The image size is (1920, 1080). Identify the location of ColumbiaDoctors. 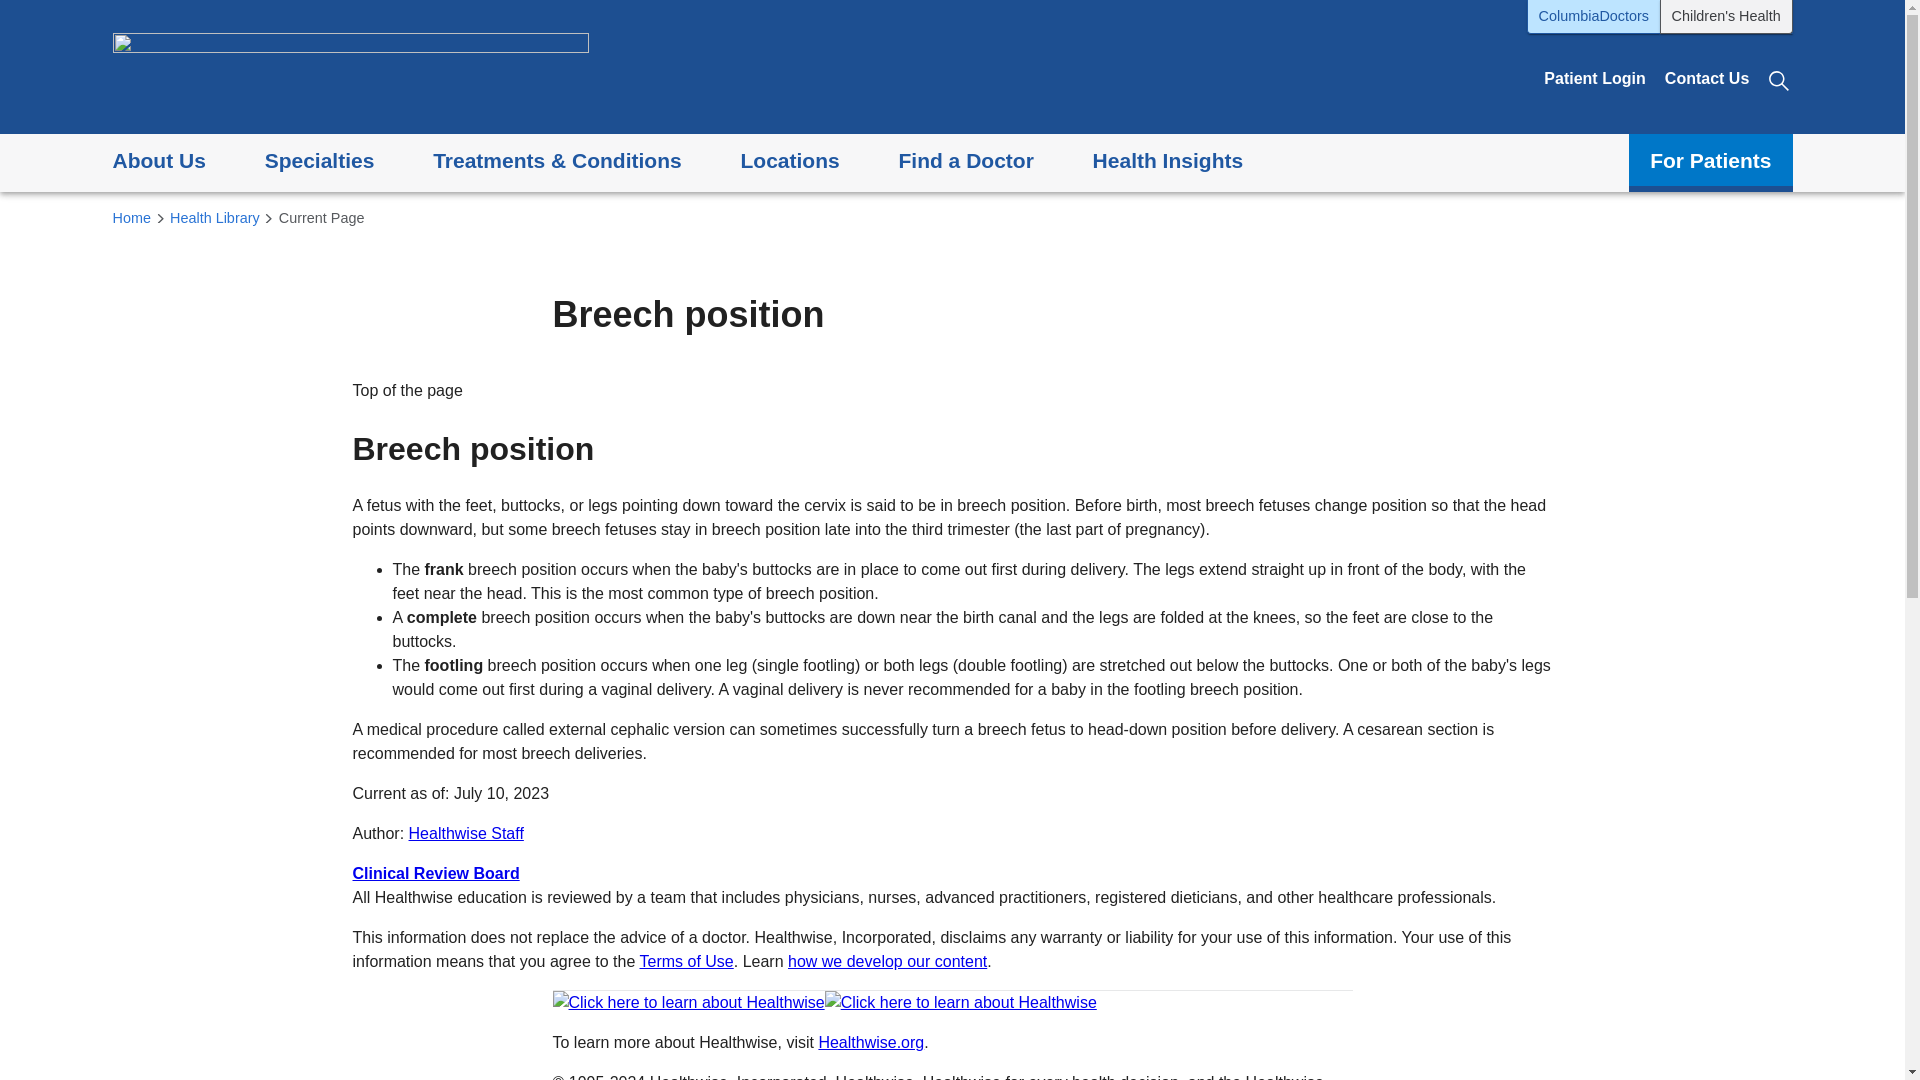
(1593, 16).